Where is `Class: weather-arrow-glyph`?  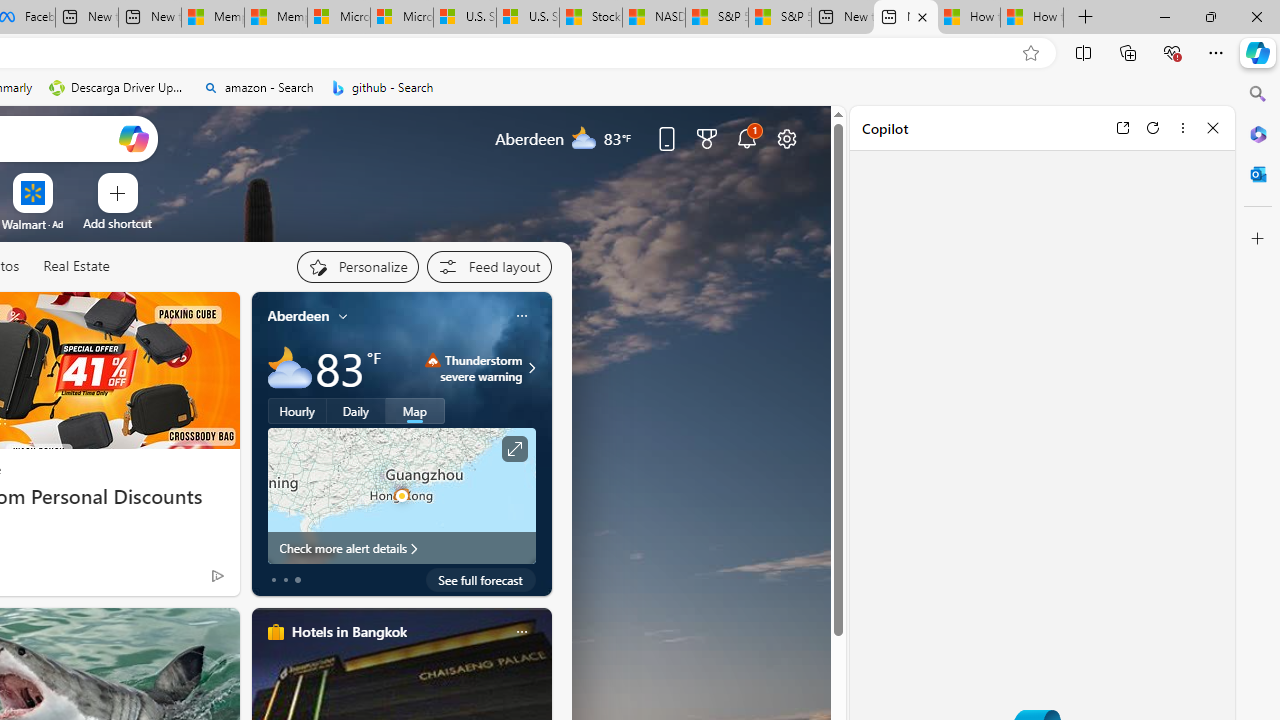
Class: weather-arrow-glyph is located at coordinates (532, 368).